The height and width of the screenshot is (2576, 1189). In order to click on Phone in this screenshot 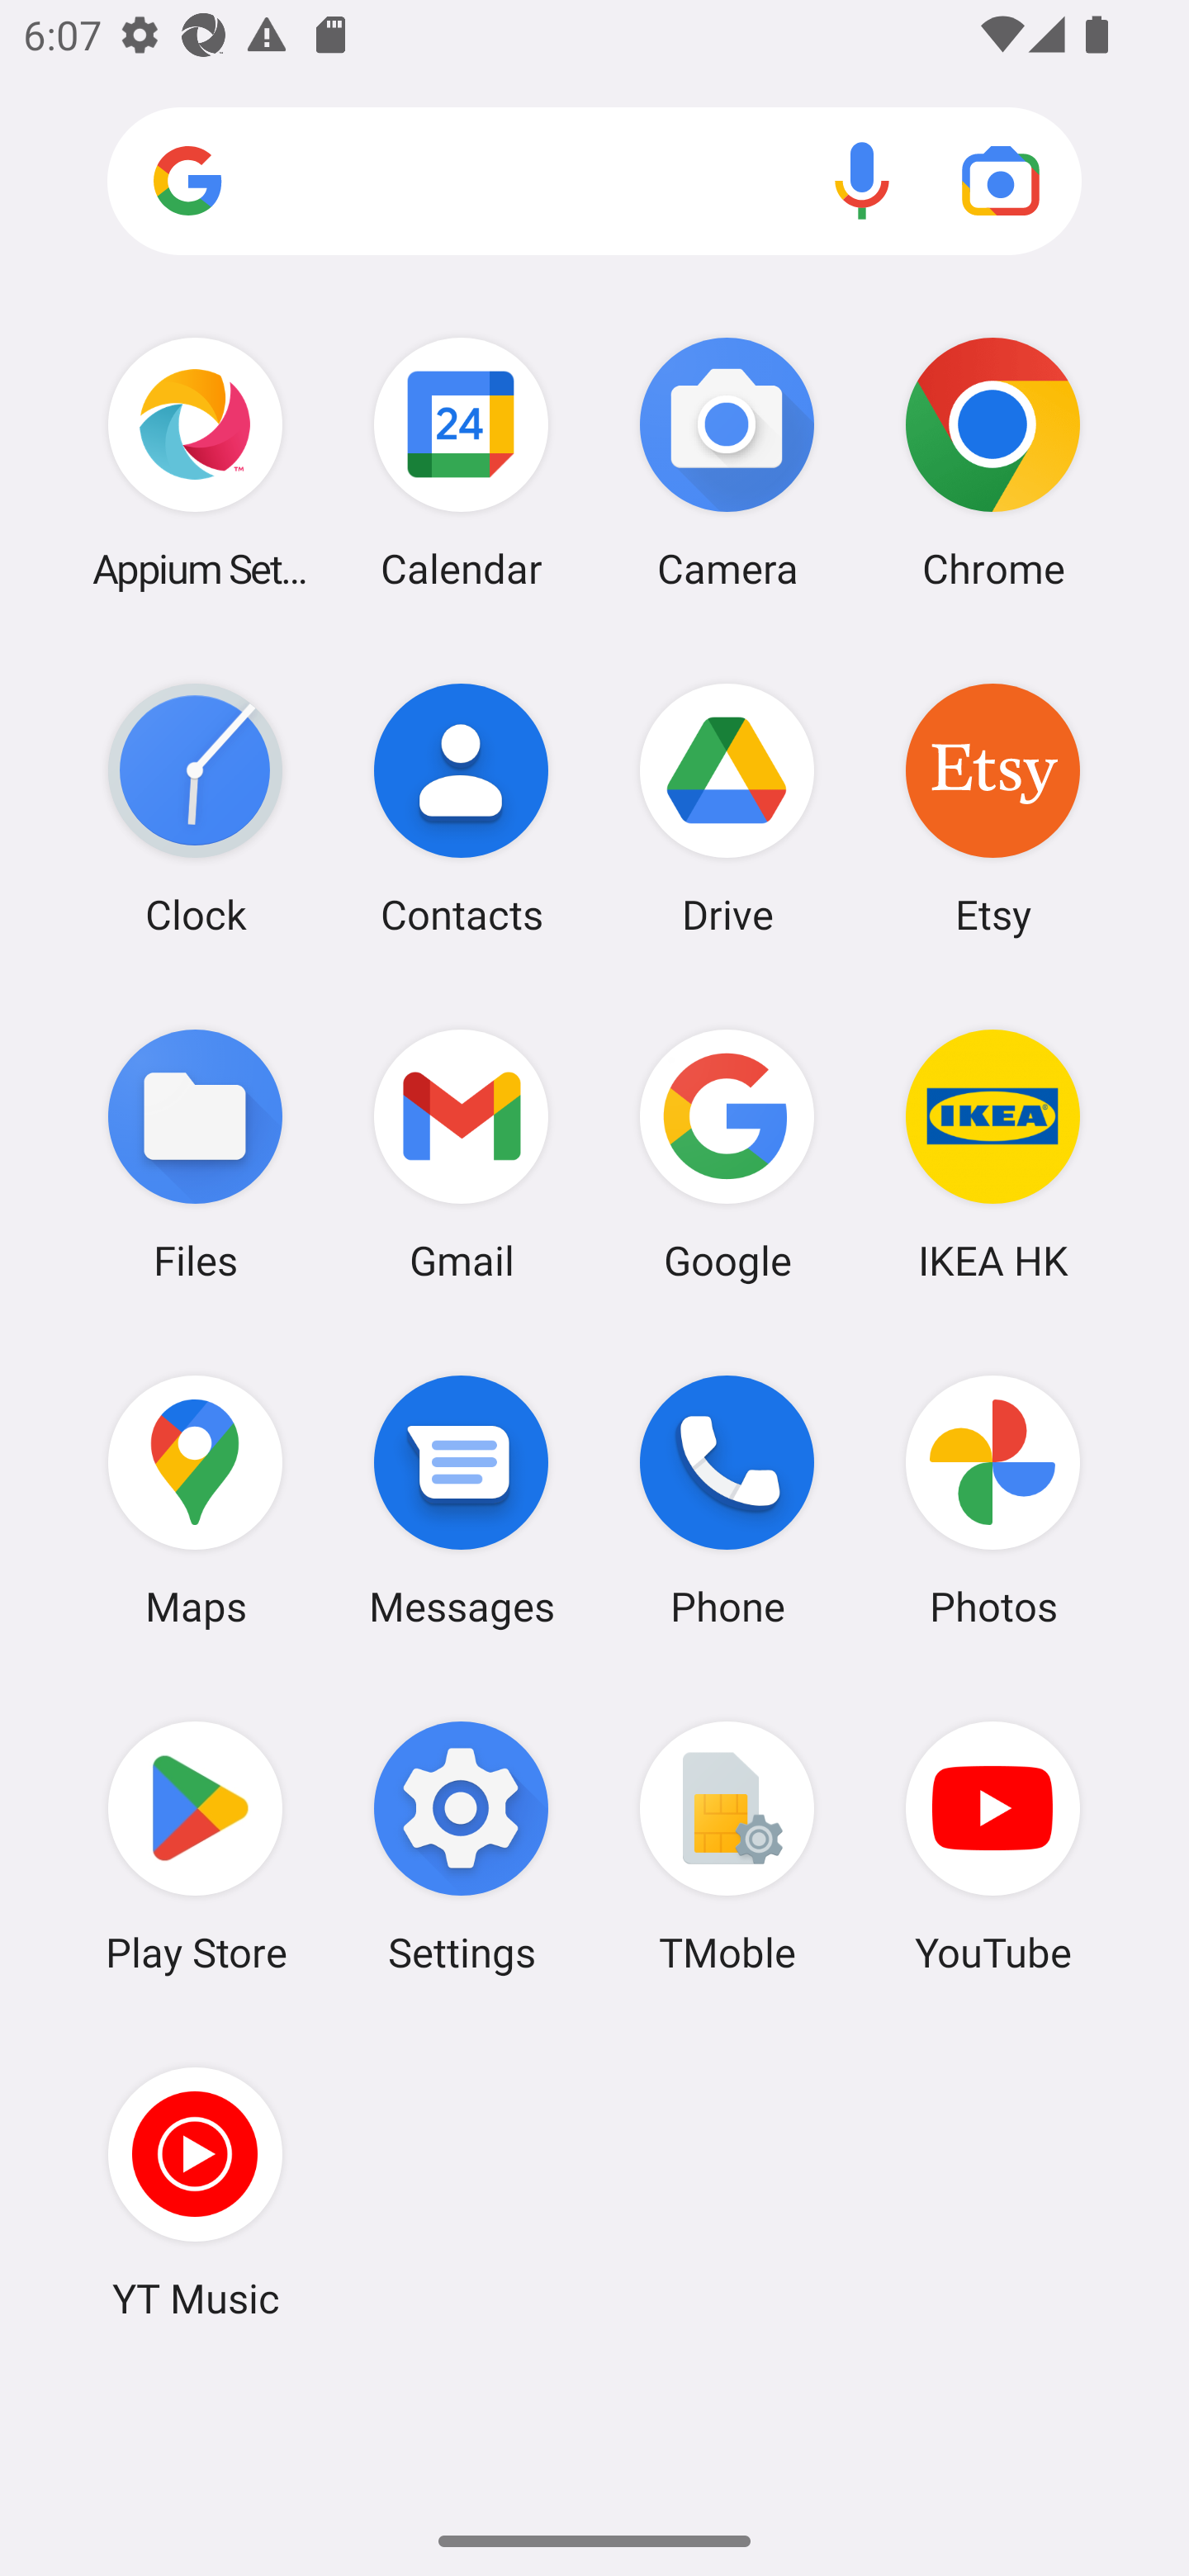, I will do `click(727, 1500)`.